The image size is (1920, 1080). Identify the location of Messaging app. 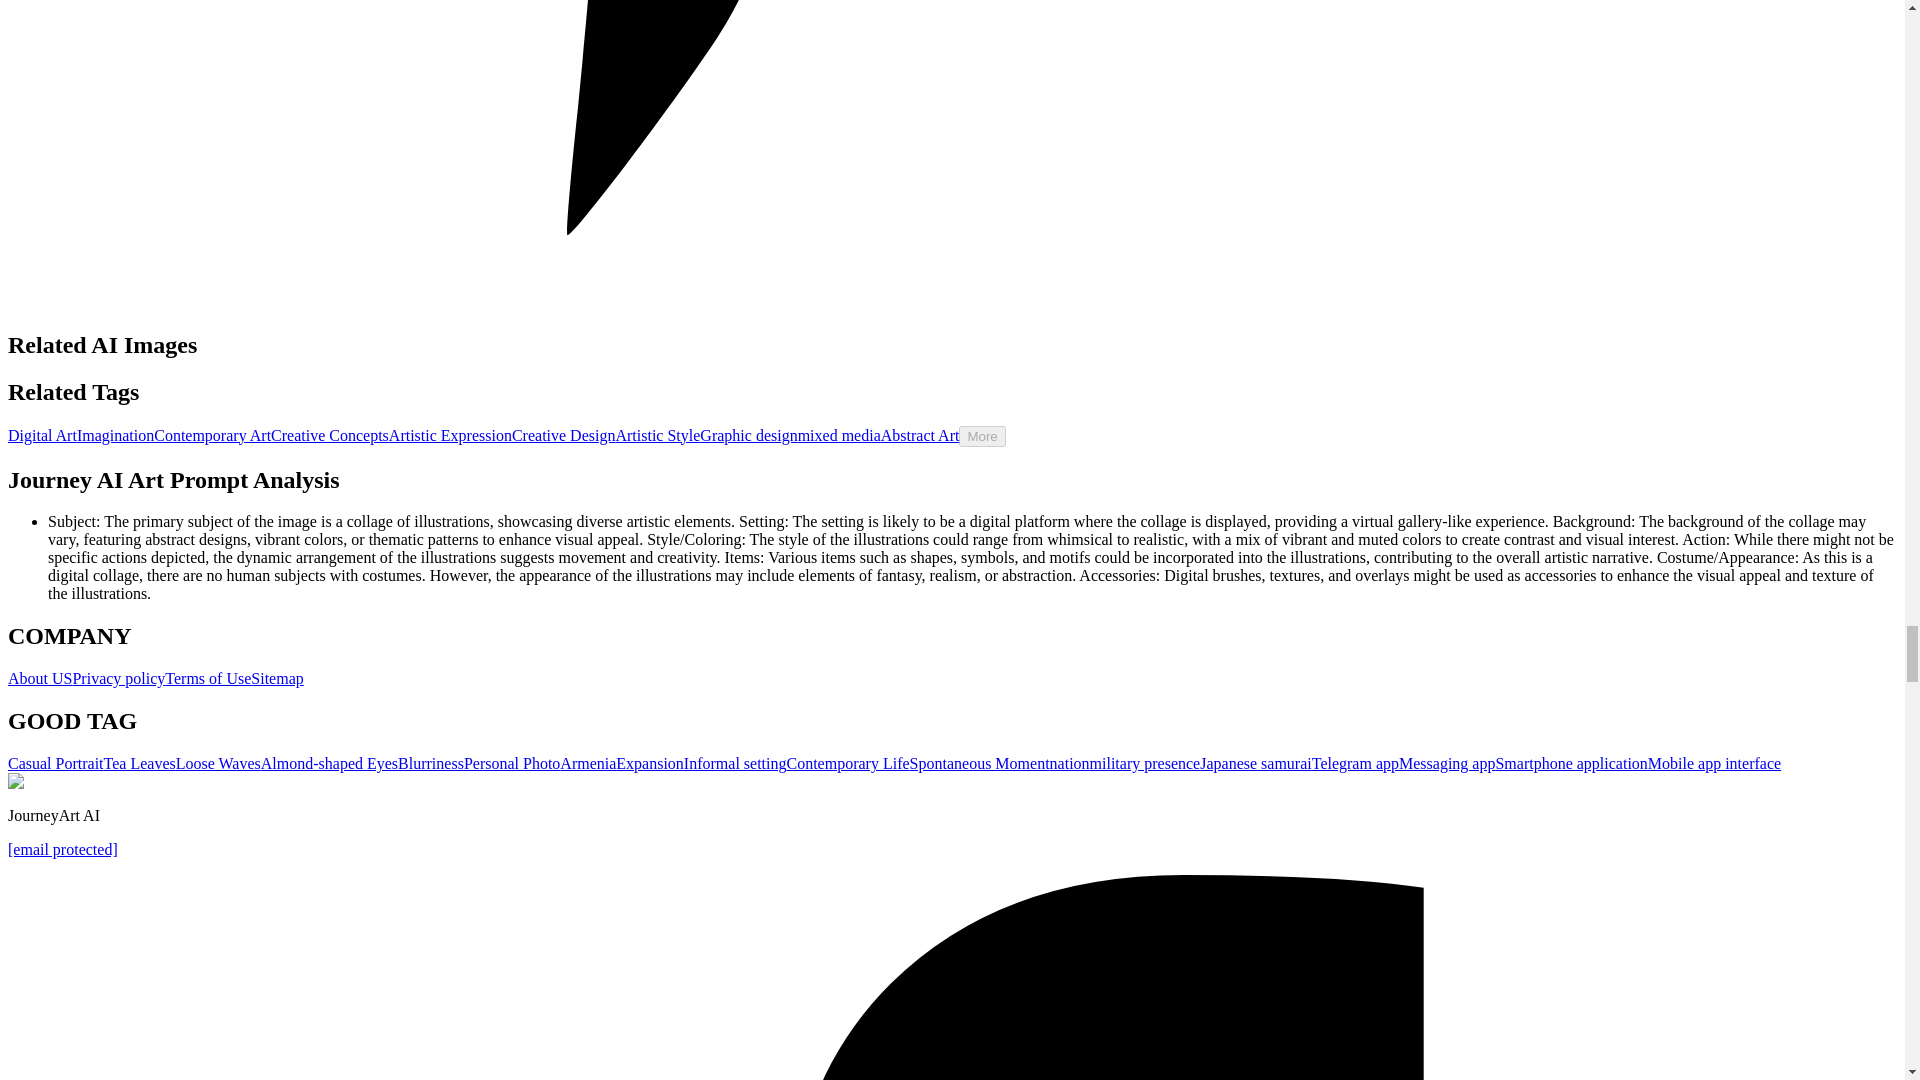
(1447, 763).